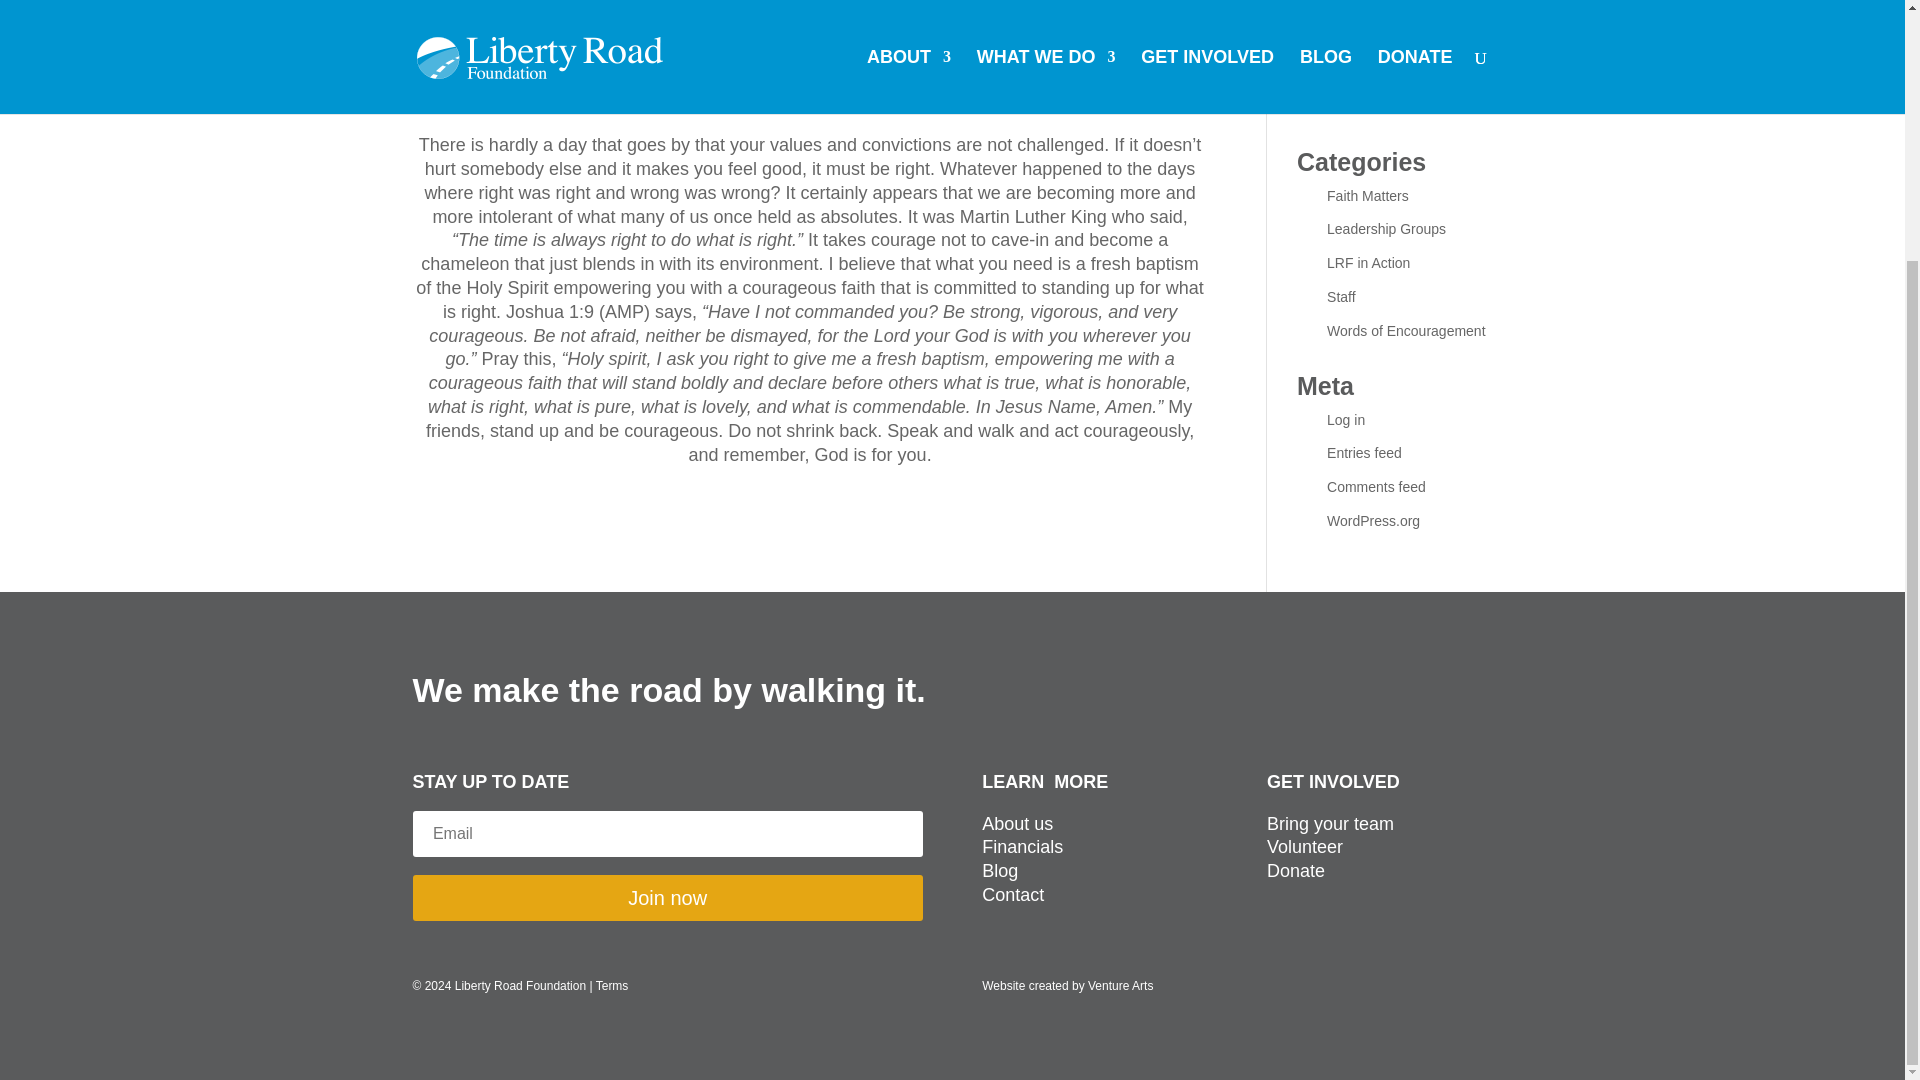  Describe the element at coordinates (1397, 61) in the screenshot. I see `The Road To Success Through Responsibility` at that location.